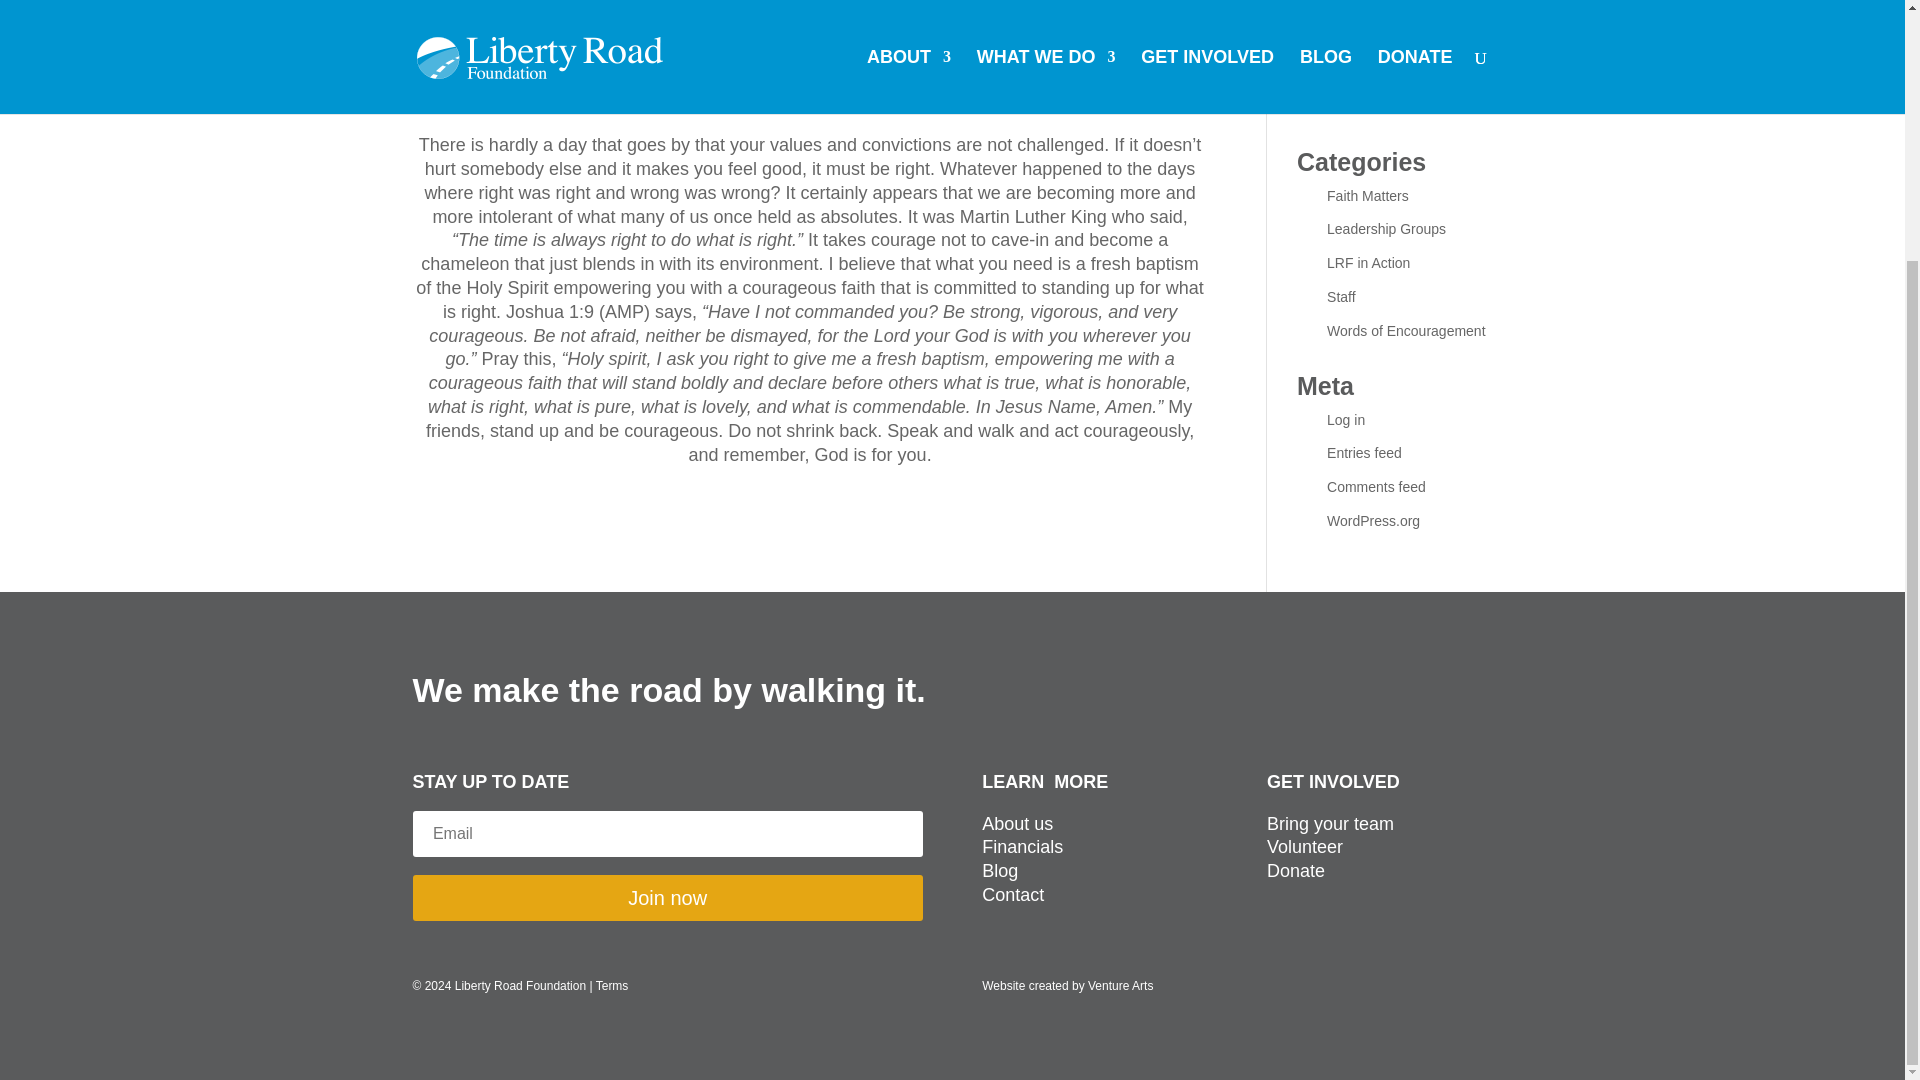  Describe the element at coordinates (1397, 61) in the screenshot. I see `The Road To Success Through Responsibility` at that location.